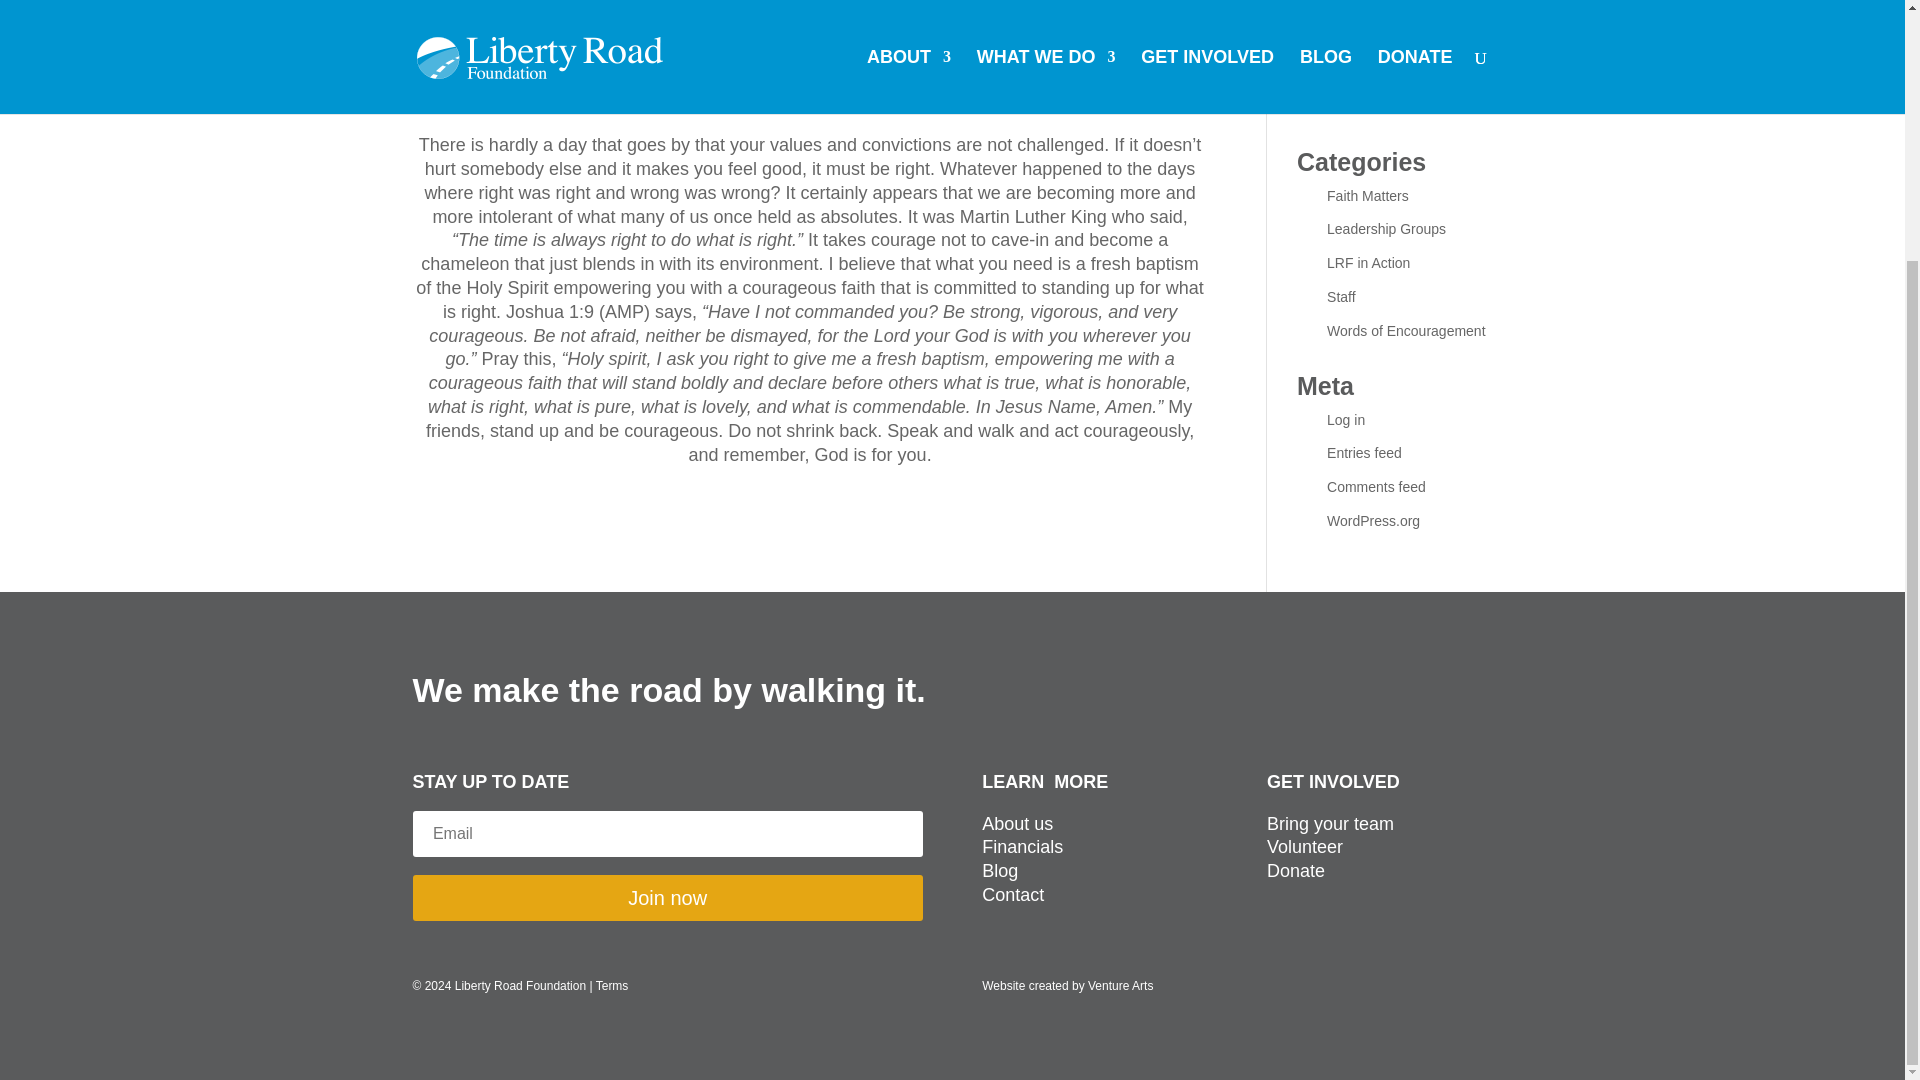  Describe the element at coordinates (1397, 61) in the screenshot. I see `The Road To Success Through Responsibility` at that location.